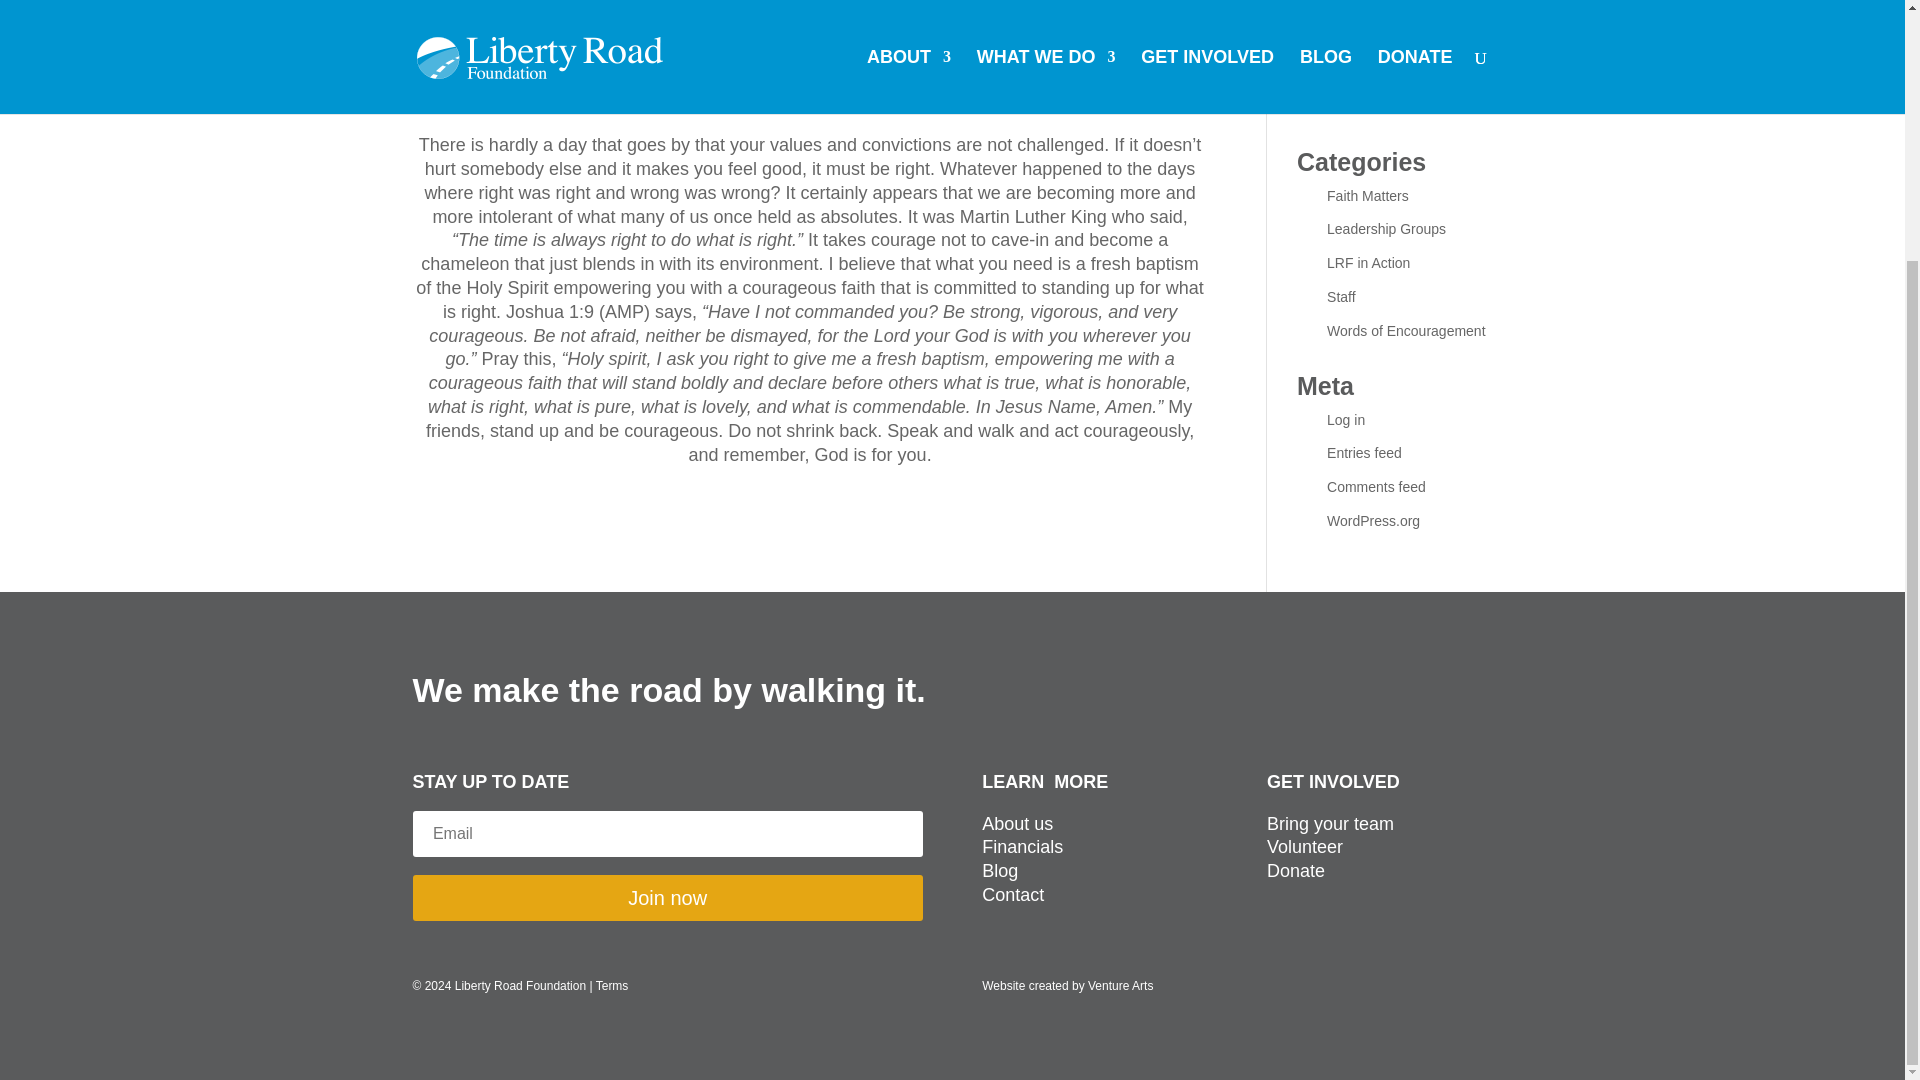  Describe the element at coordinates (1397, 61) in the screenshot. I see `The Road To Success Through Responsibility` at that location.